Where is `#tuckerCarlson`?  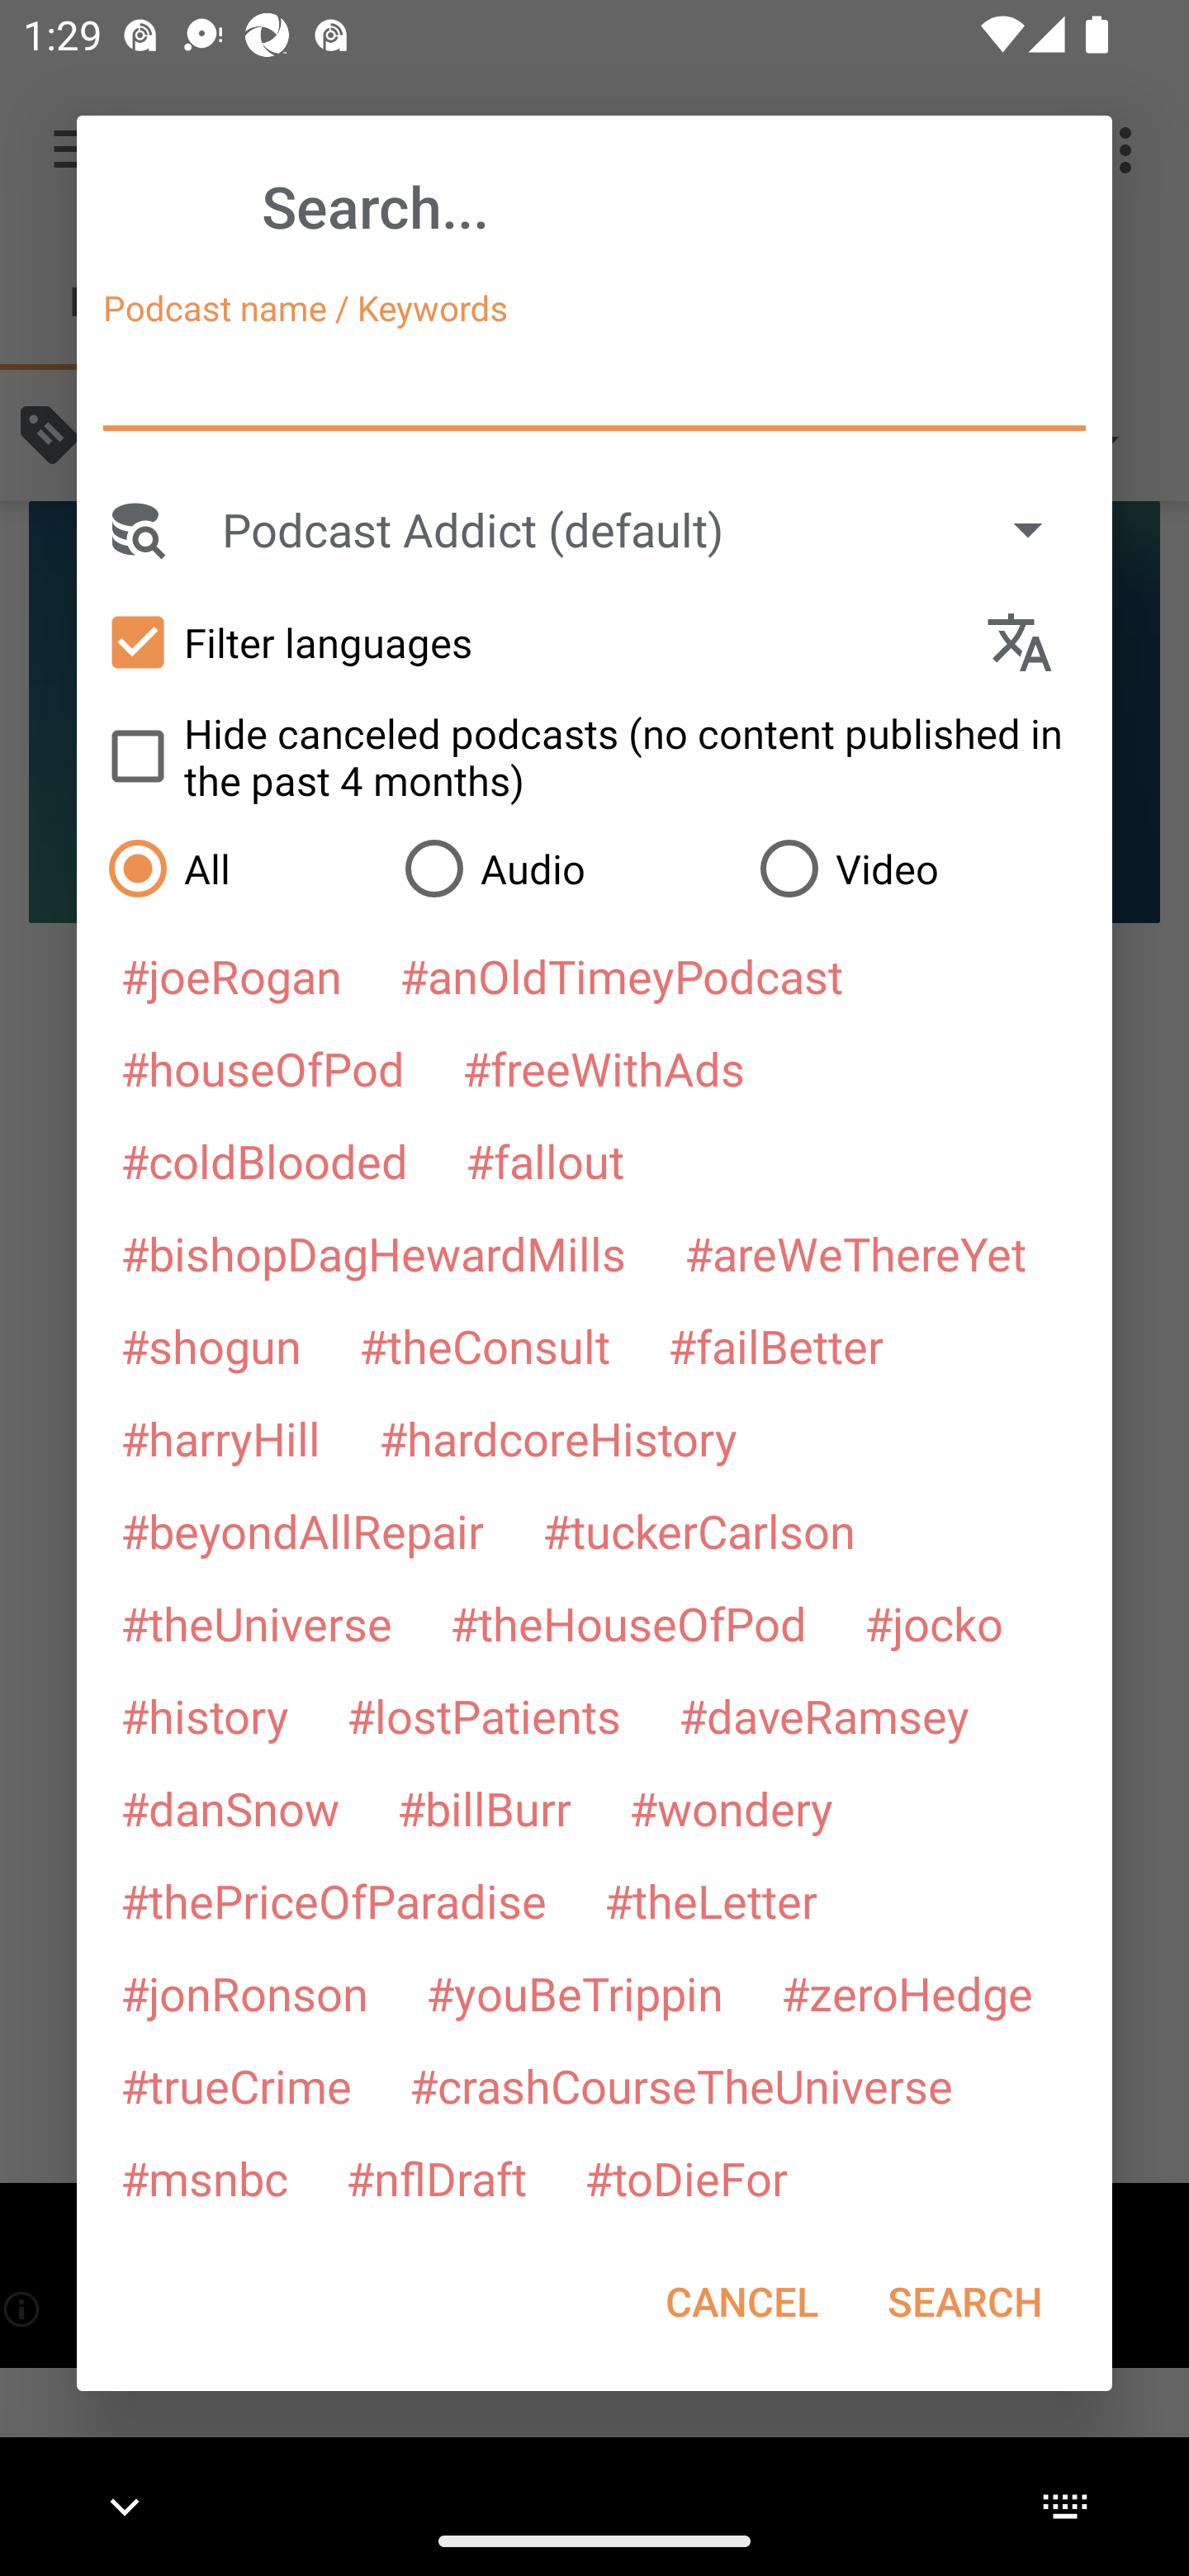 #tuckerCarlson is located at coordinates (699, 1529).